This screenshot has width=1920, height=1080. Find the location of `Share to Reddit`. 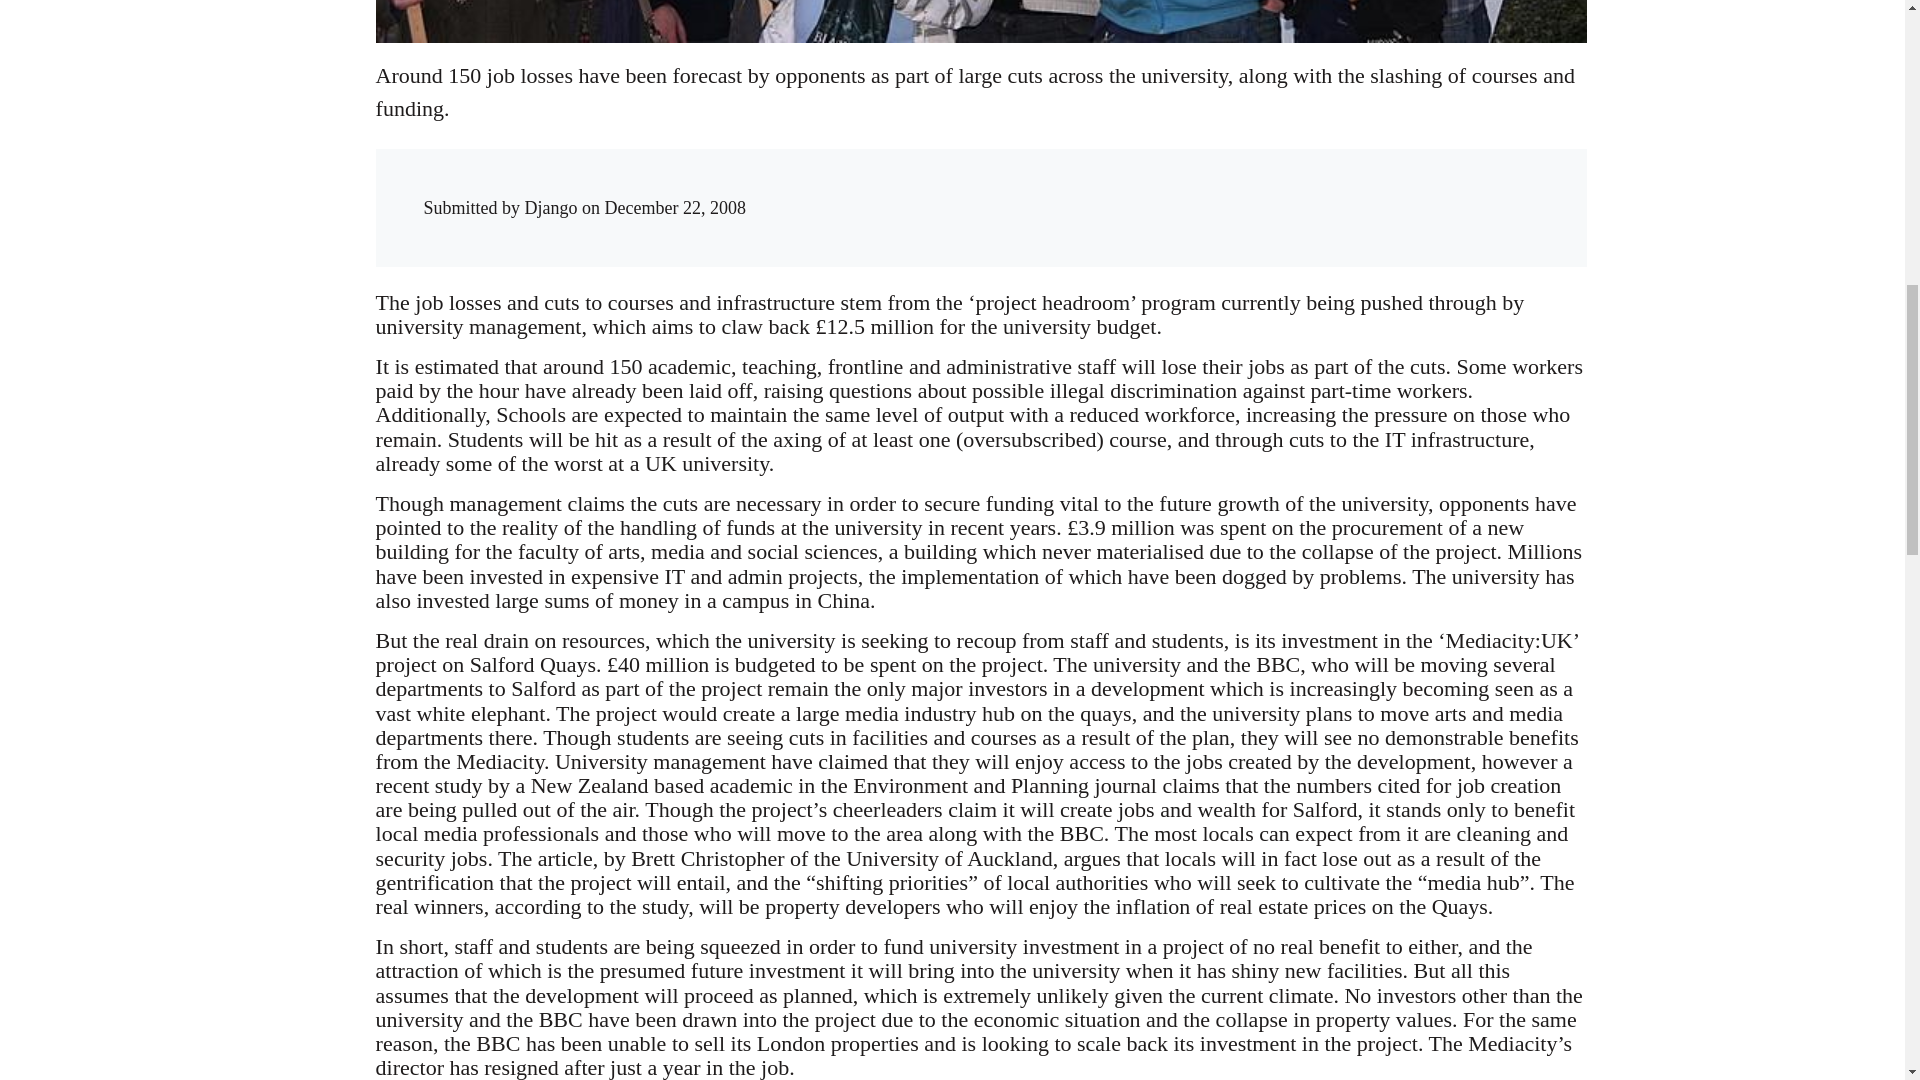

Share to Reddit is located at coordinates (1287, 188).